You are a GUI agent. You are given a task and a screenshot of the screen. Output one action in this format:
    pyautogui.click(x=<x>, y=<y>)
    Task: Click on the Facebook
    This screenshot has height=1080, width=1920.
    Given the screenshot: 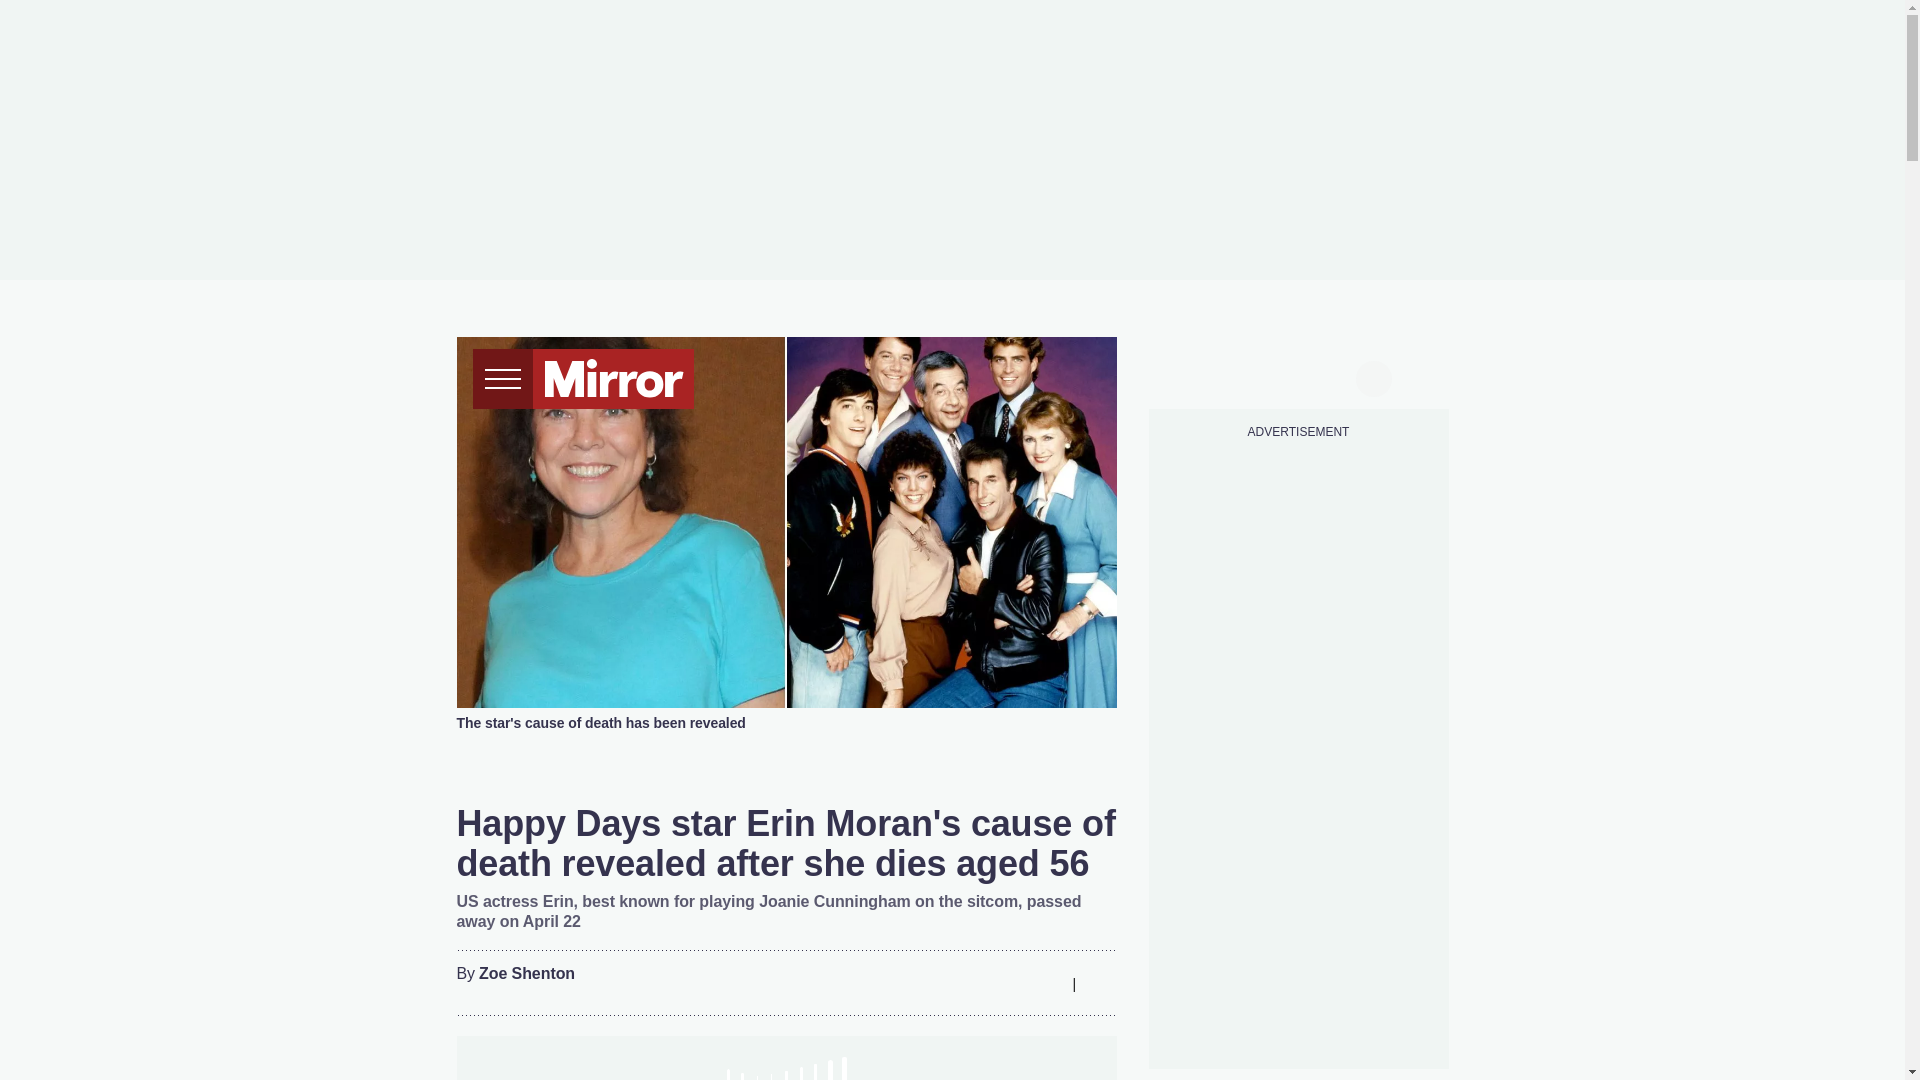 What is the action you would take?
    pyautogui.click(x=927, y=984)
    